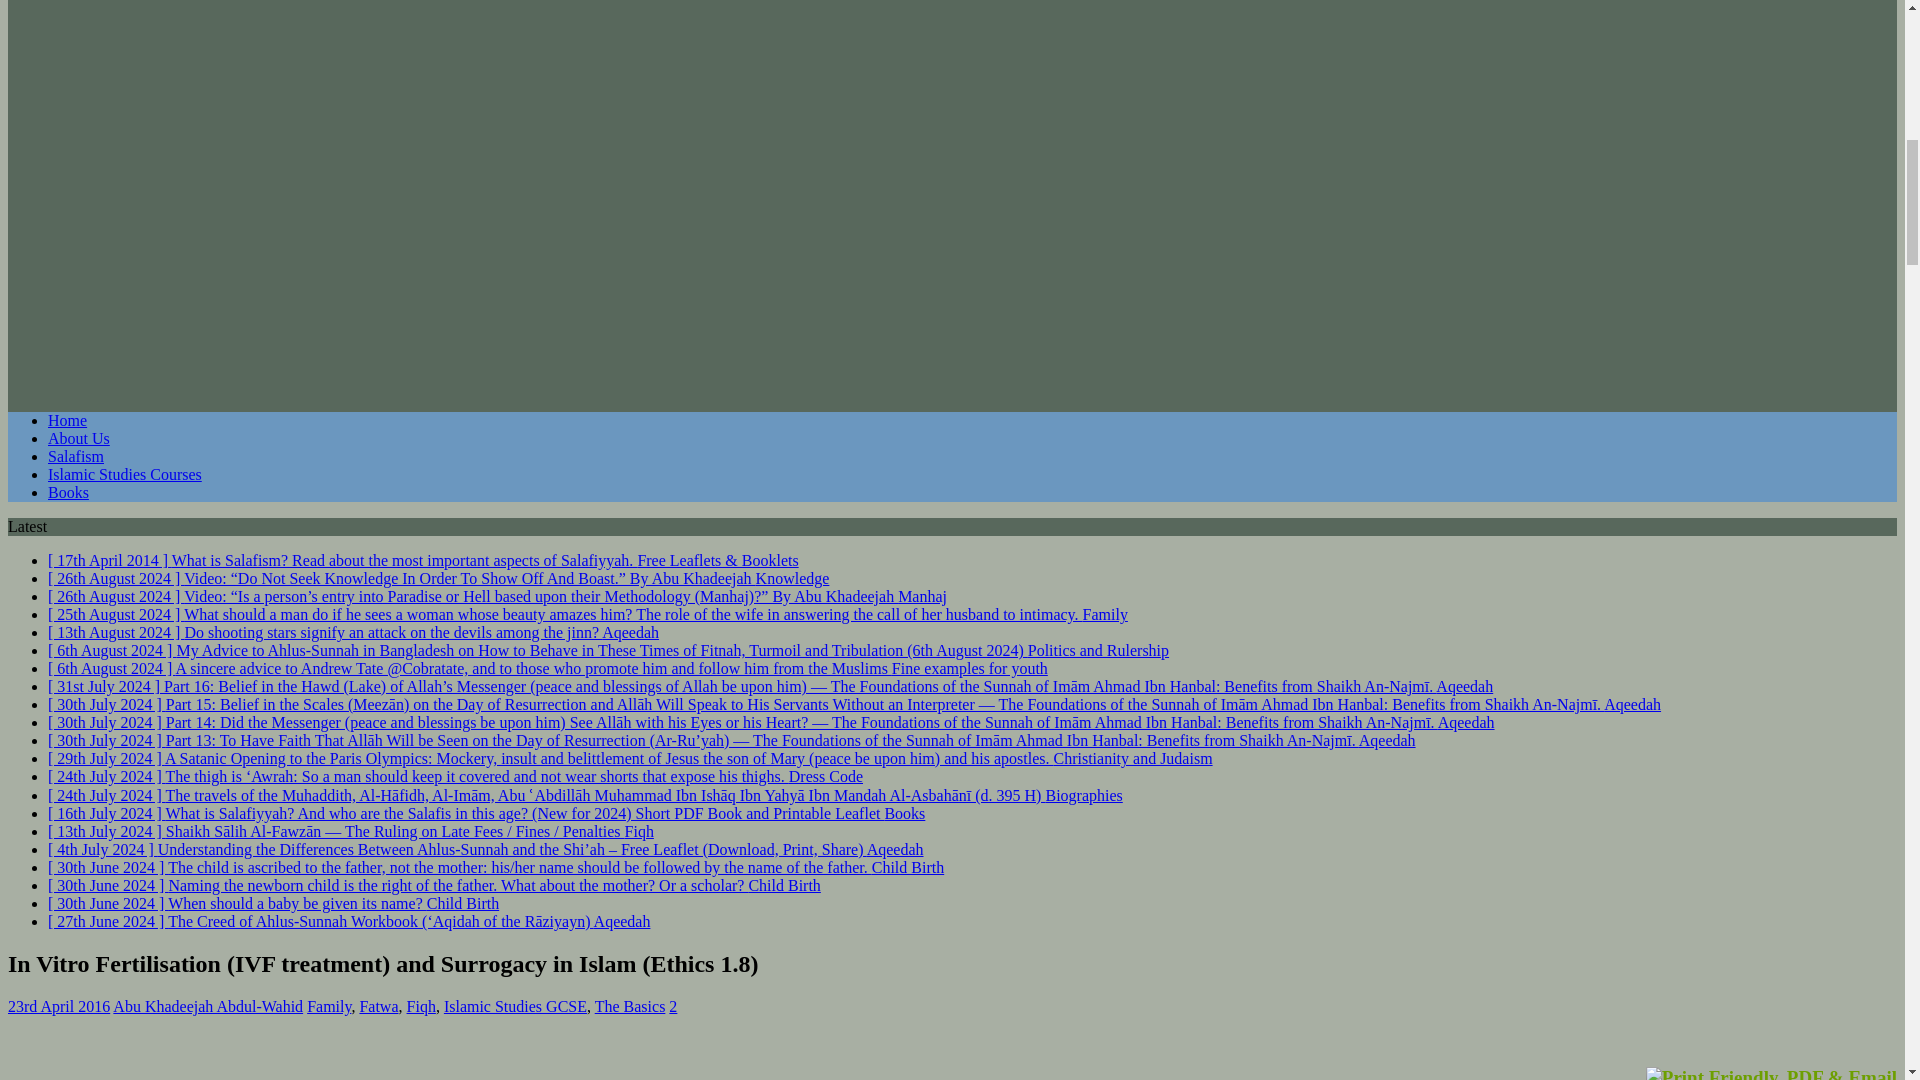 This screenshot has width=1920, height=1080. What do you see at coordinates (58, 1006) in the screenshot?
I see `23rd April 2016` at bounding box center [58, 1006].